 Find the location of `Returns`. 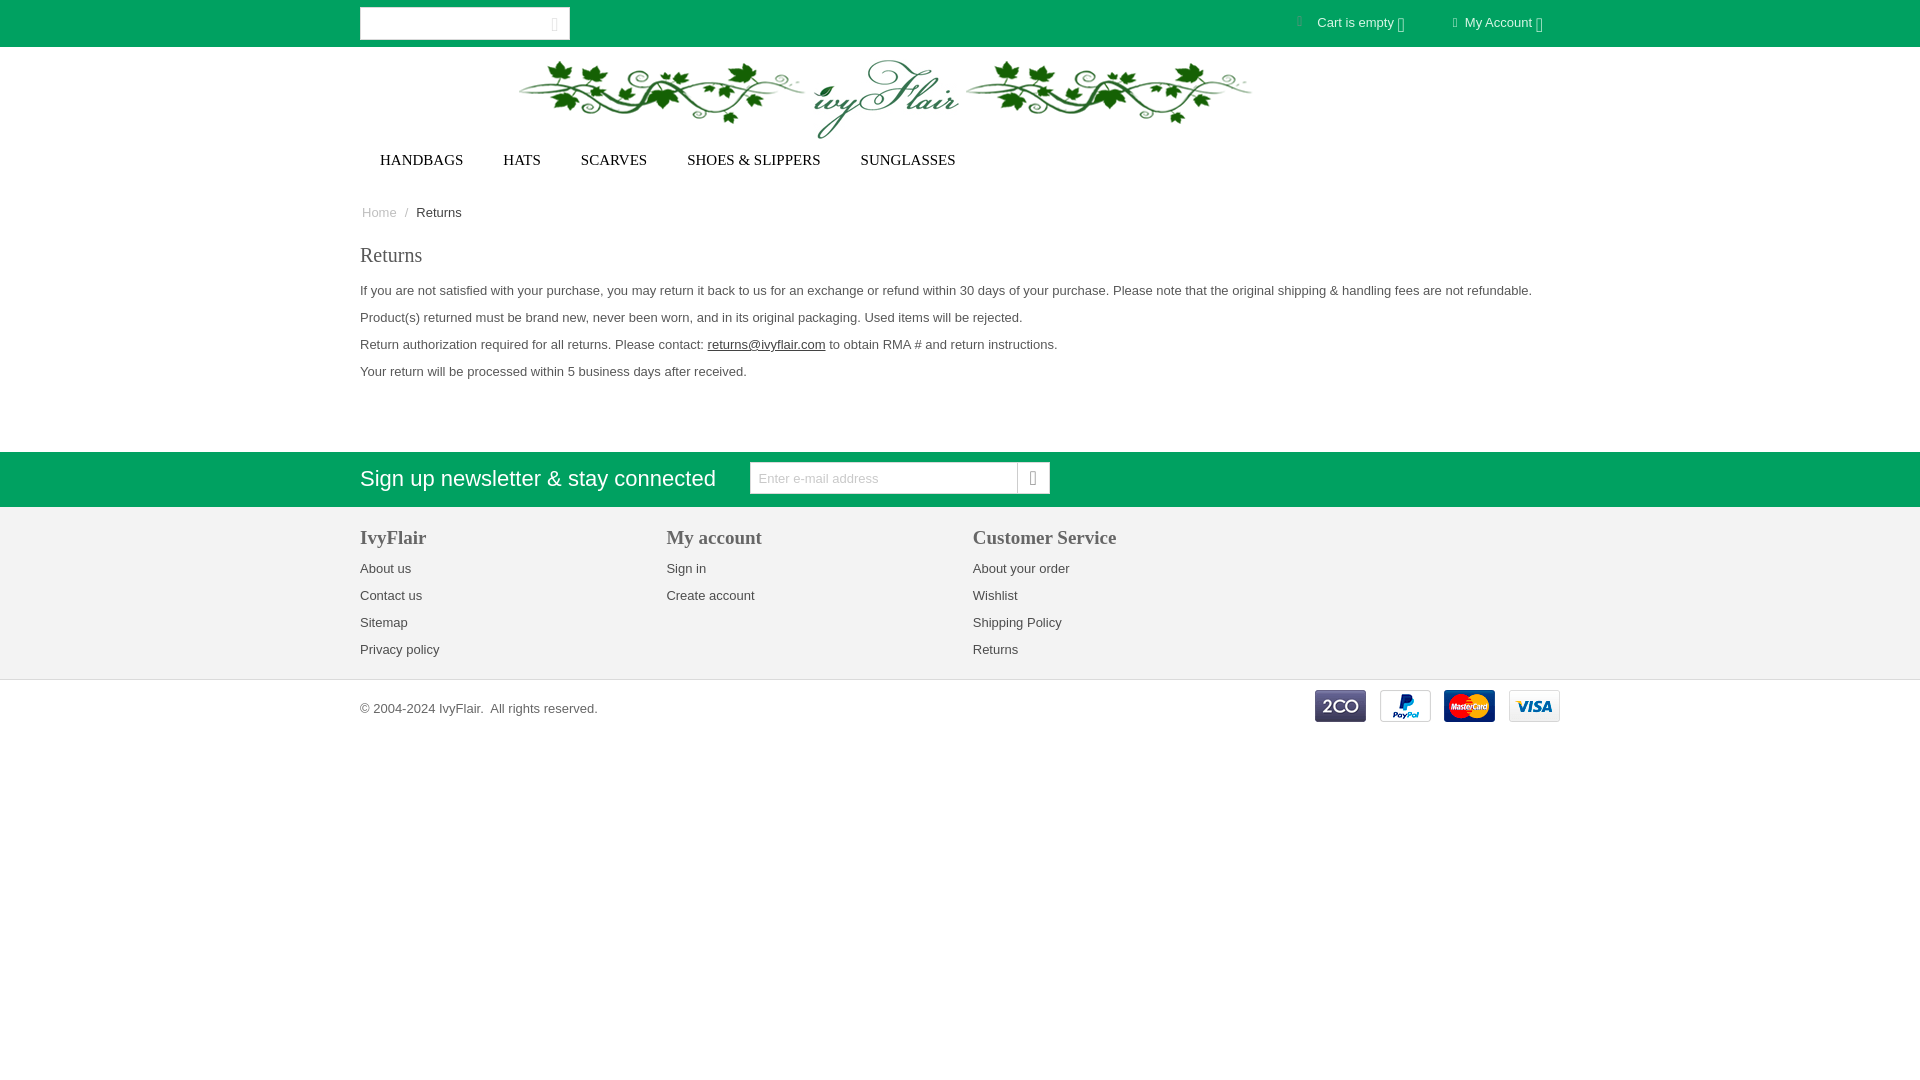

Returns is located at coordinates (996, 648).